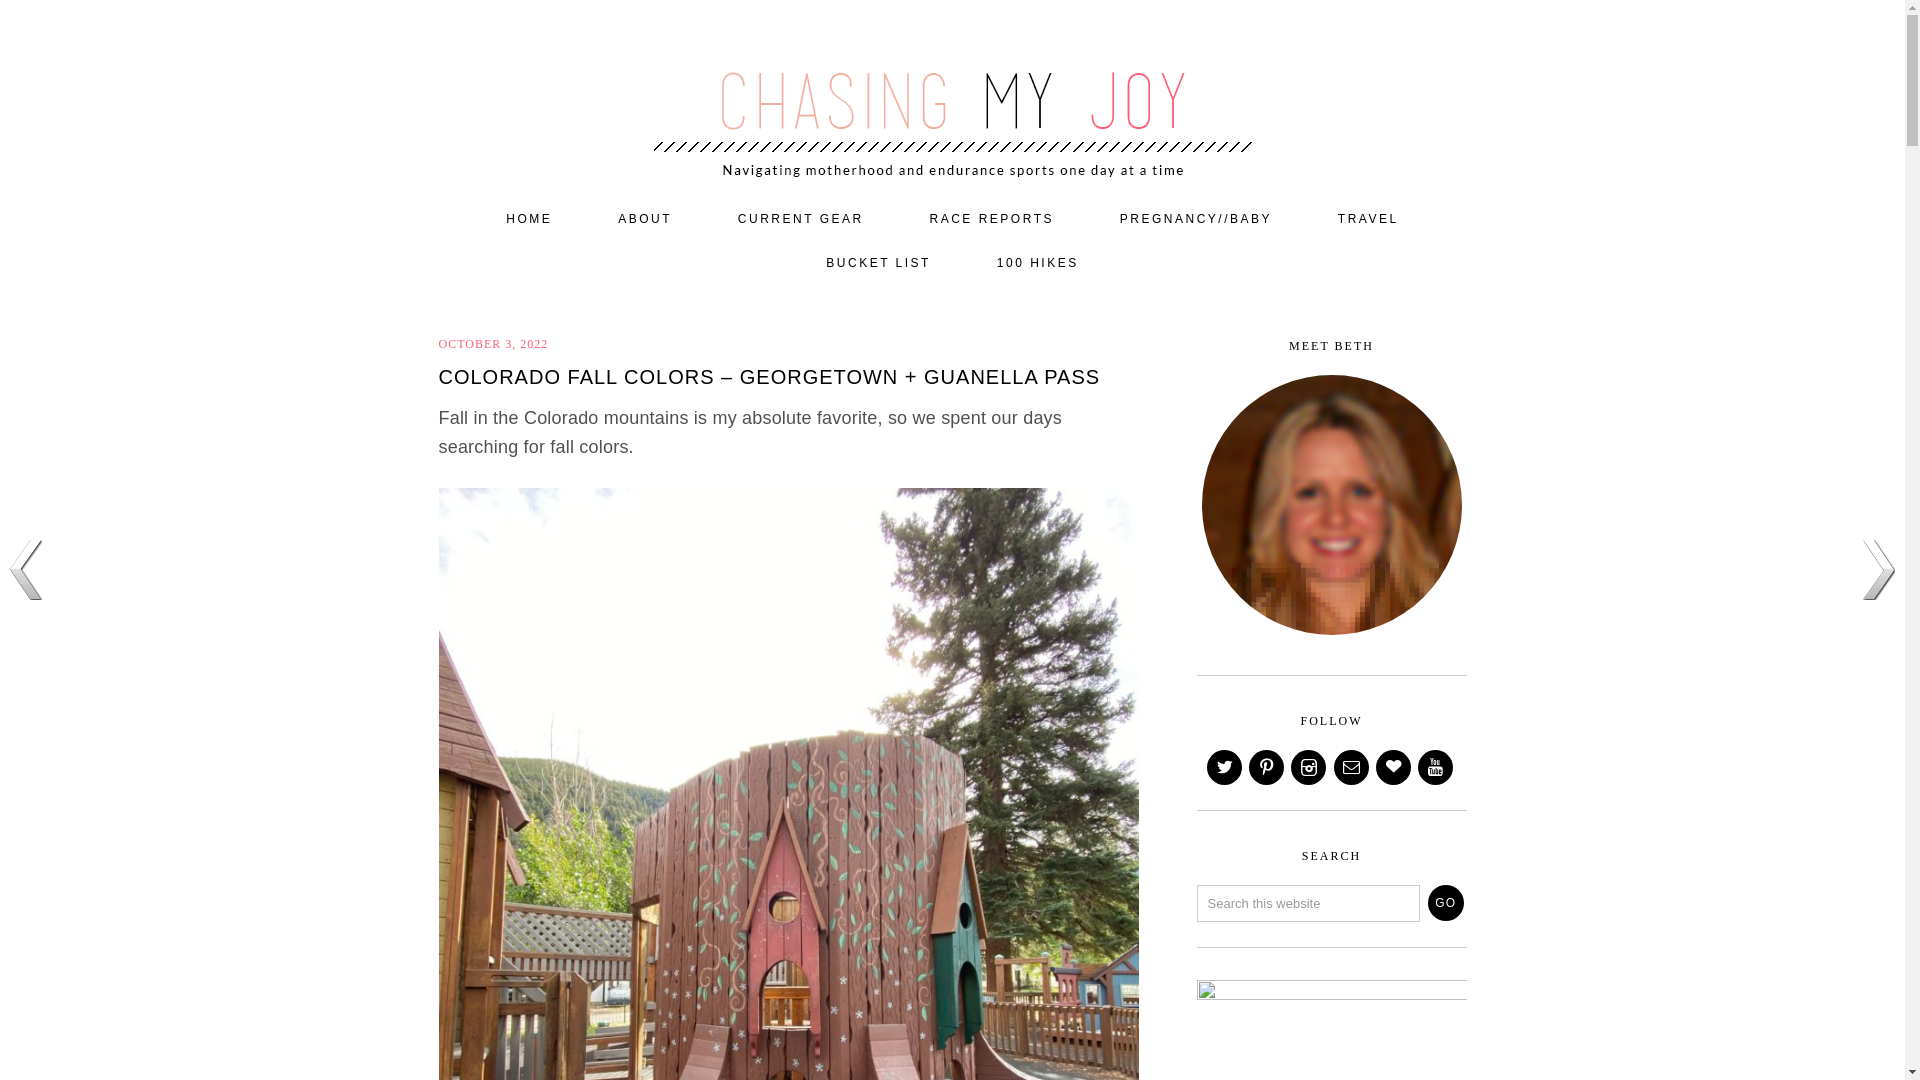 This screenshot has width=1920, height=1080. Describe the element at coordinates (878, 264) in the screenshot. I see `BUCKET LIST` at that location.